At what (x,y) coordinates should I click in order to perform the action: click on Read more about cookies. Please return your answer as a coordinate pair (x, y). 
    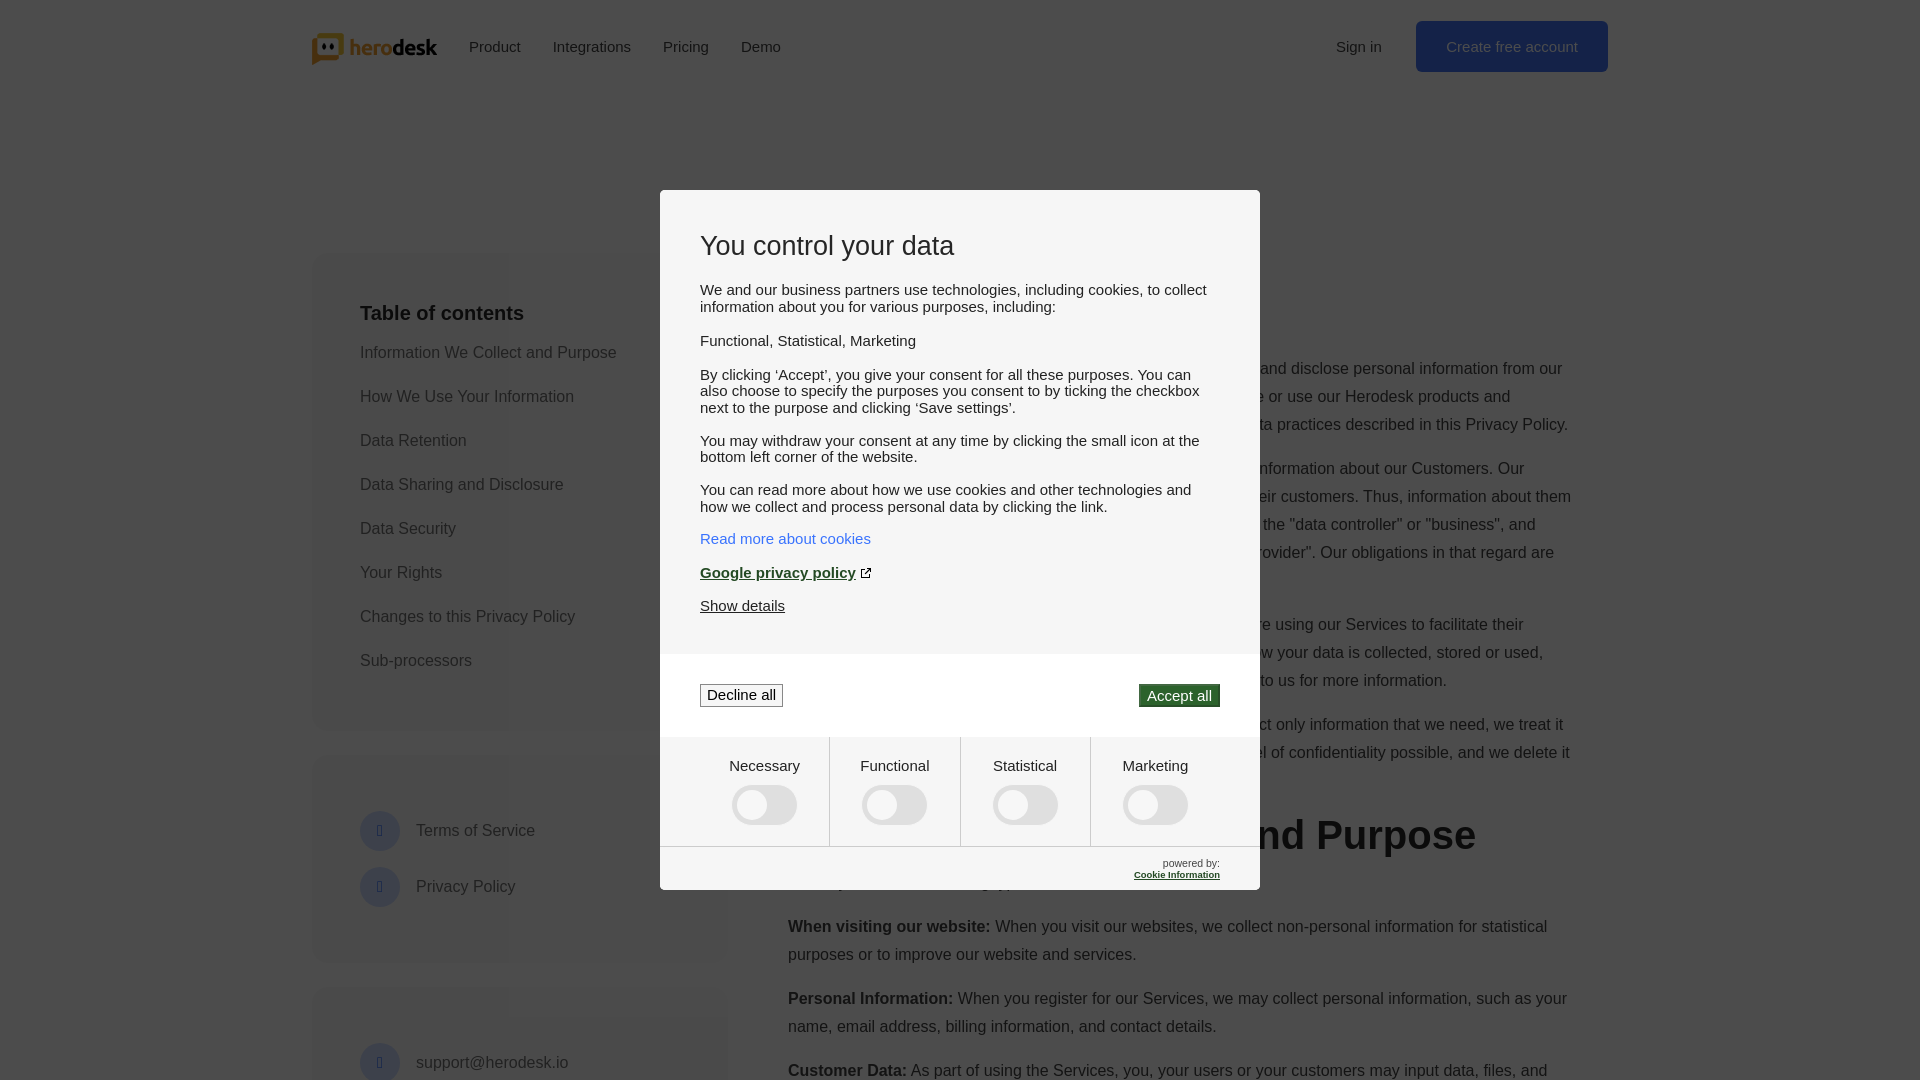
    Looking at the image, I should click on (960, 538).